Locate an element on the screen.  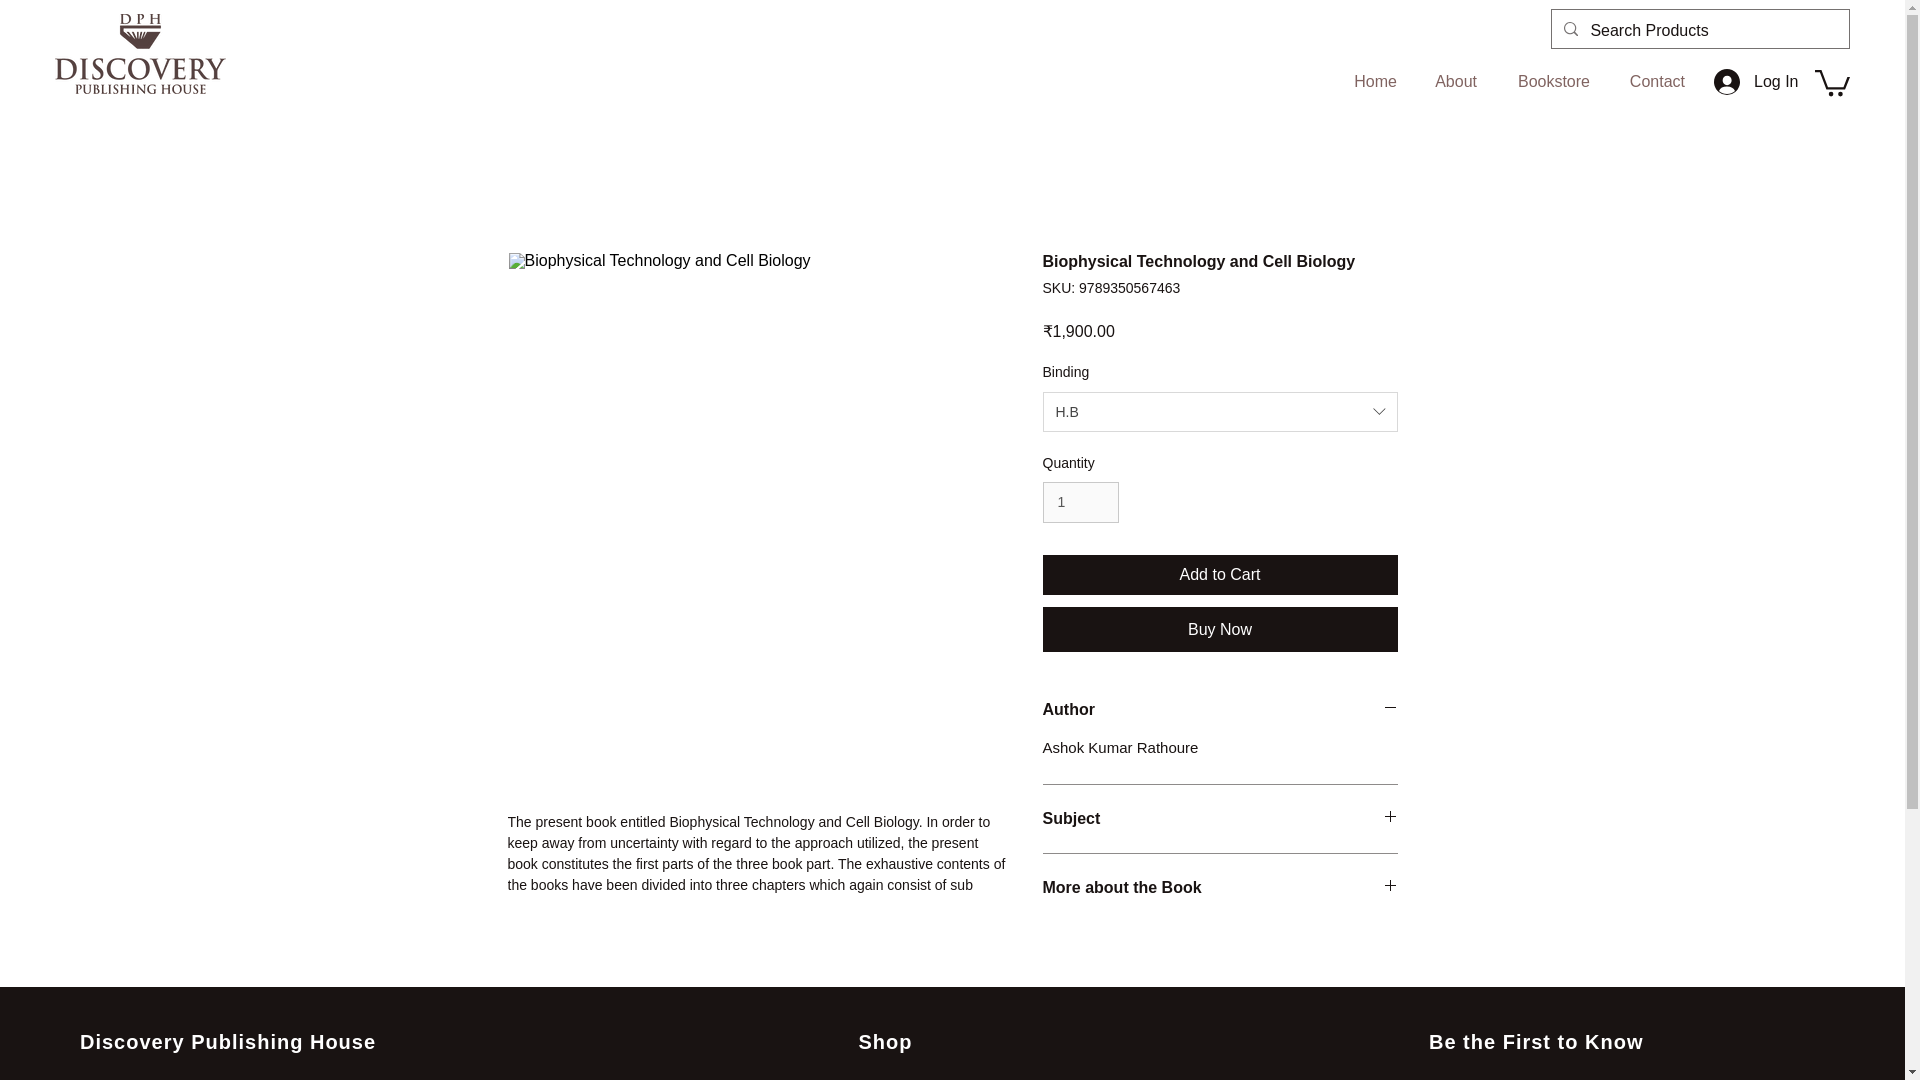
More about the Book is located at coordinates (1220, 888).